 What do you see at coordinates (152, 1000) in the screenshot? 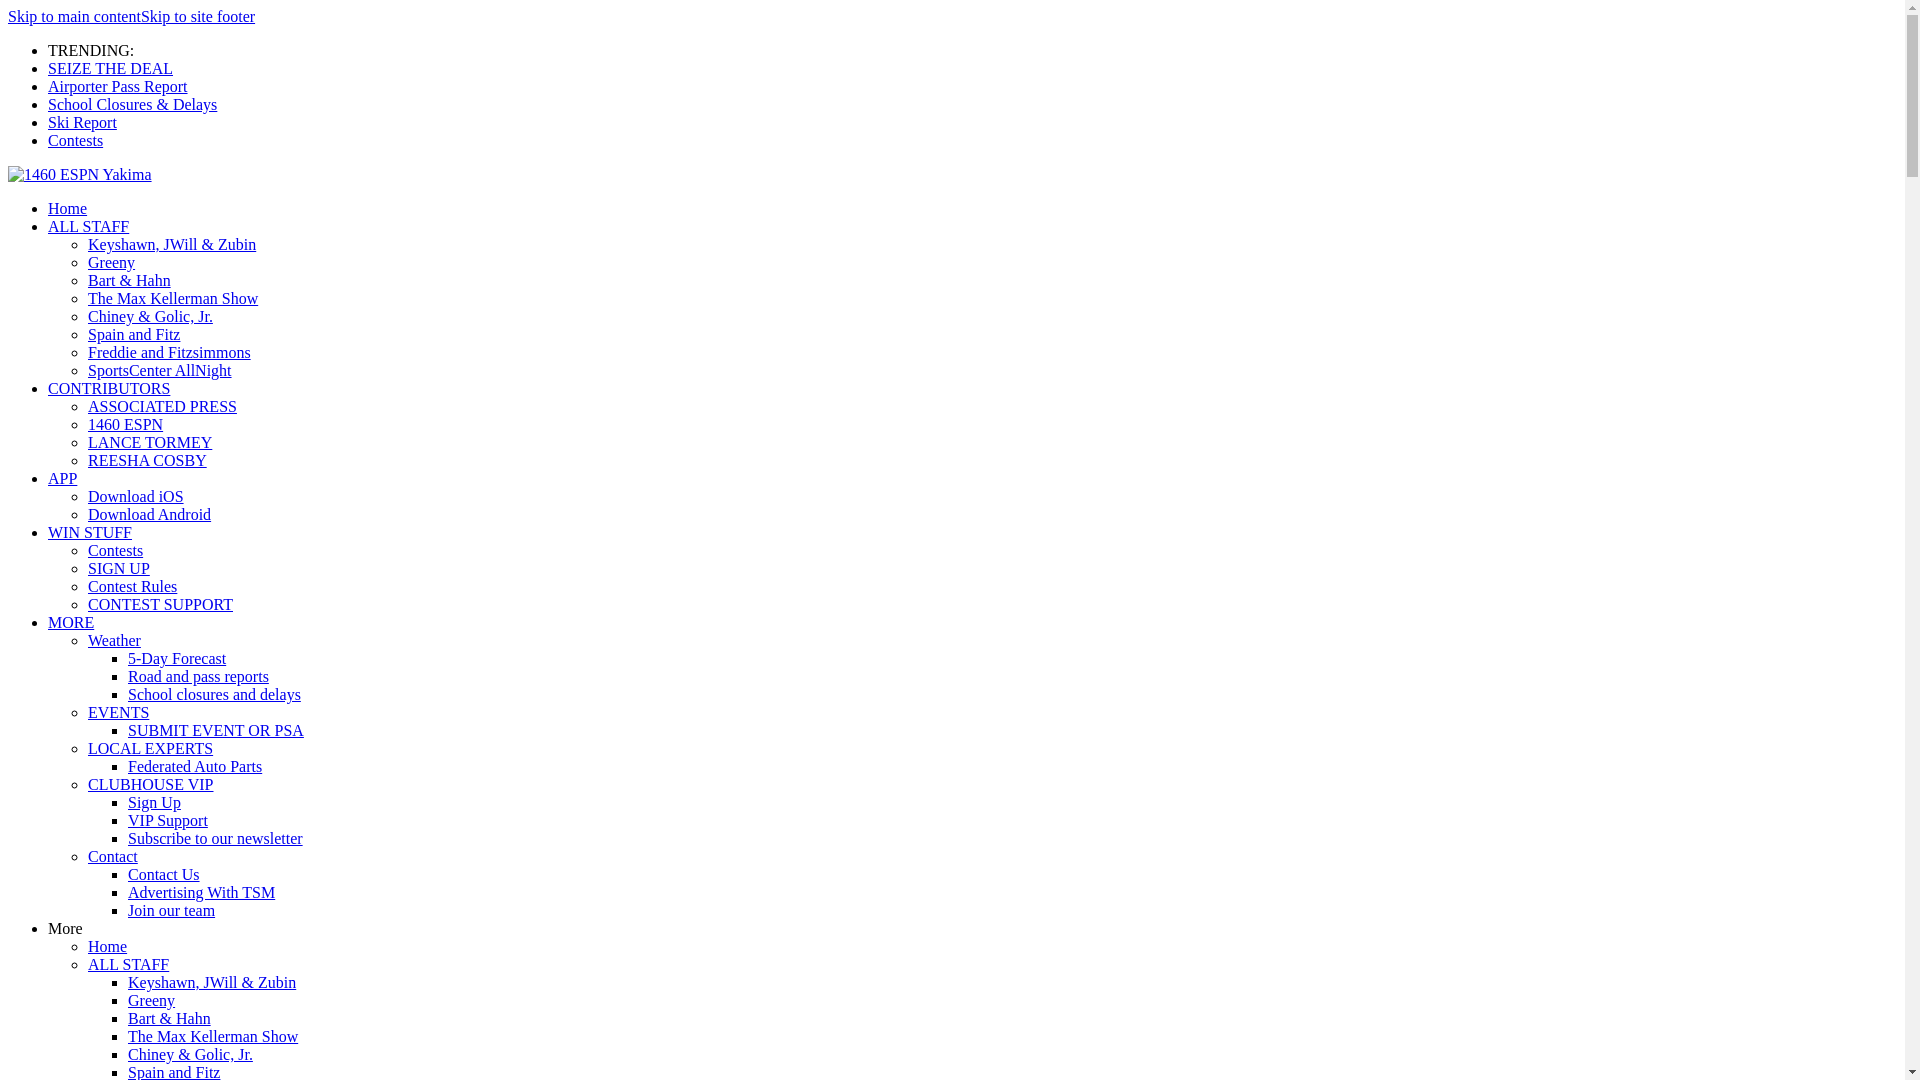
I see `Greeny` at bounding box center [152, 1000].